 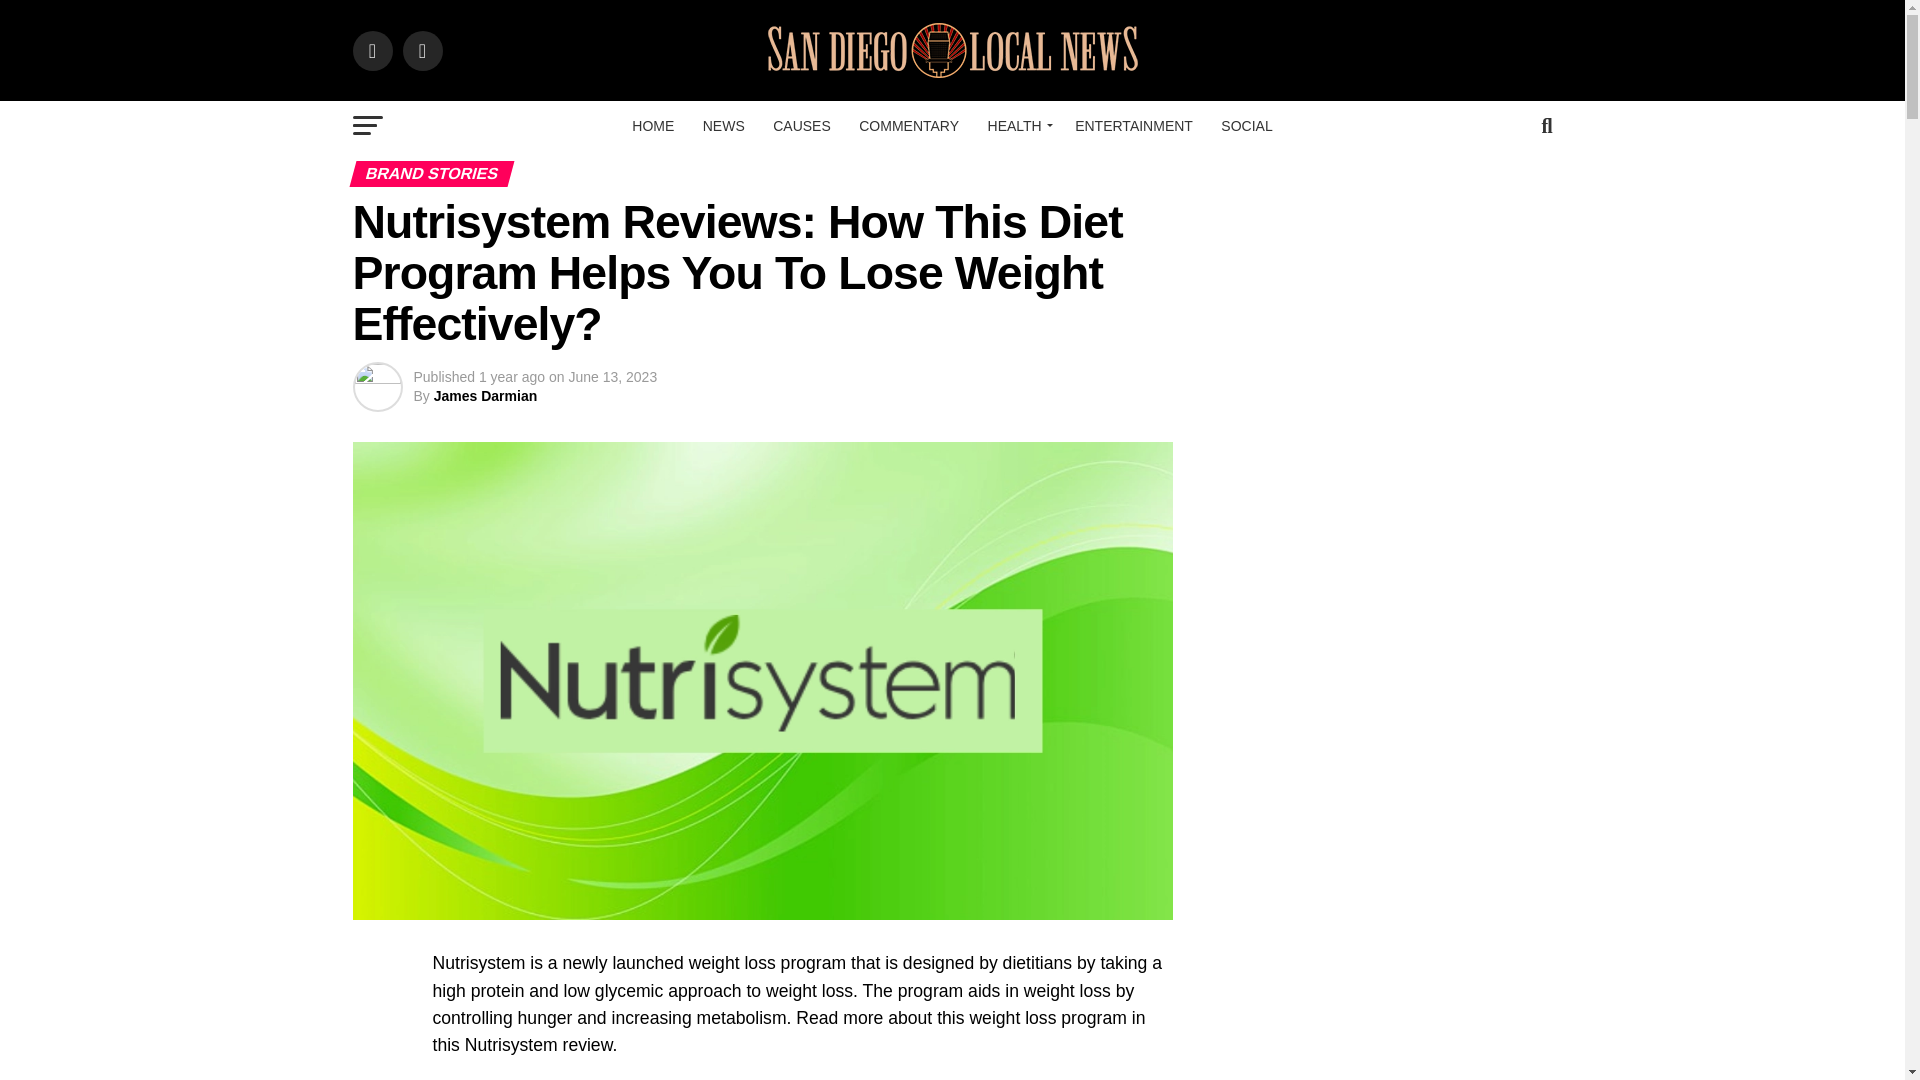 What do you see at coordinates (485, 395) in the screenshot?
I see `James Darmian` at bounding box center [485, 395].